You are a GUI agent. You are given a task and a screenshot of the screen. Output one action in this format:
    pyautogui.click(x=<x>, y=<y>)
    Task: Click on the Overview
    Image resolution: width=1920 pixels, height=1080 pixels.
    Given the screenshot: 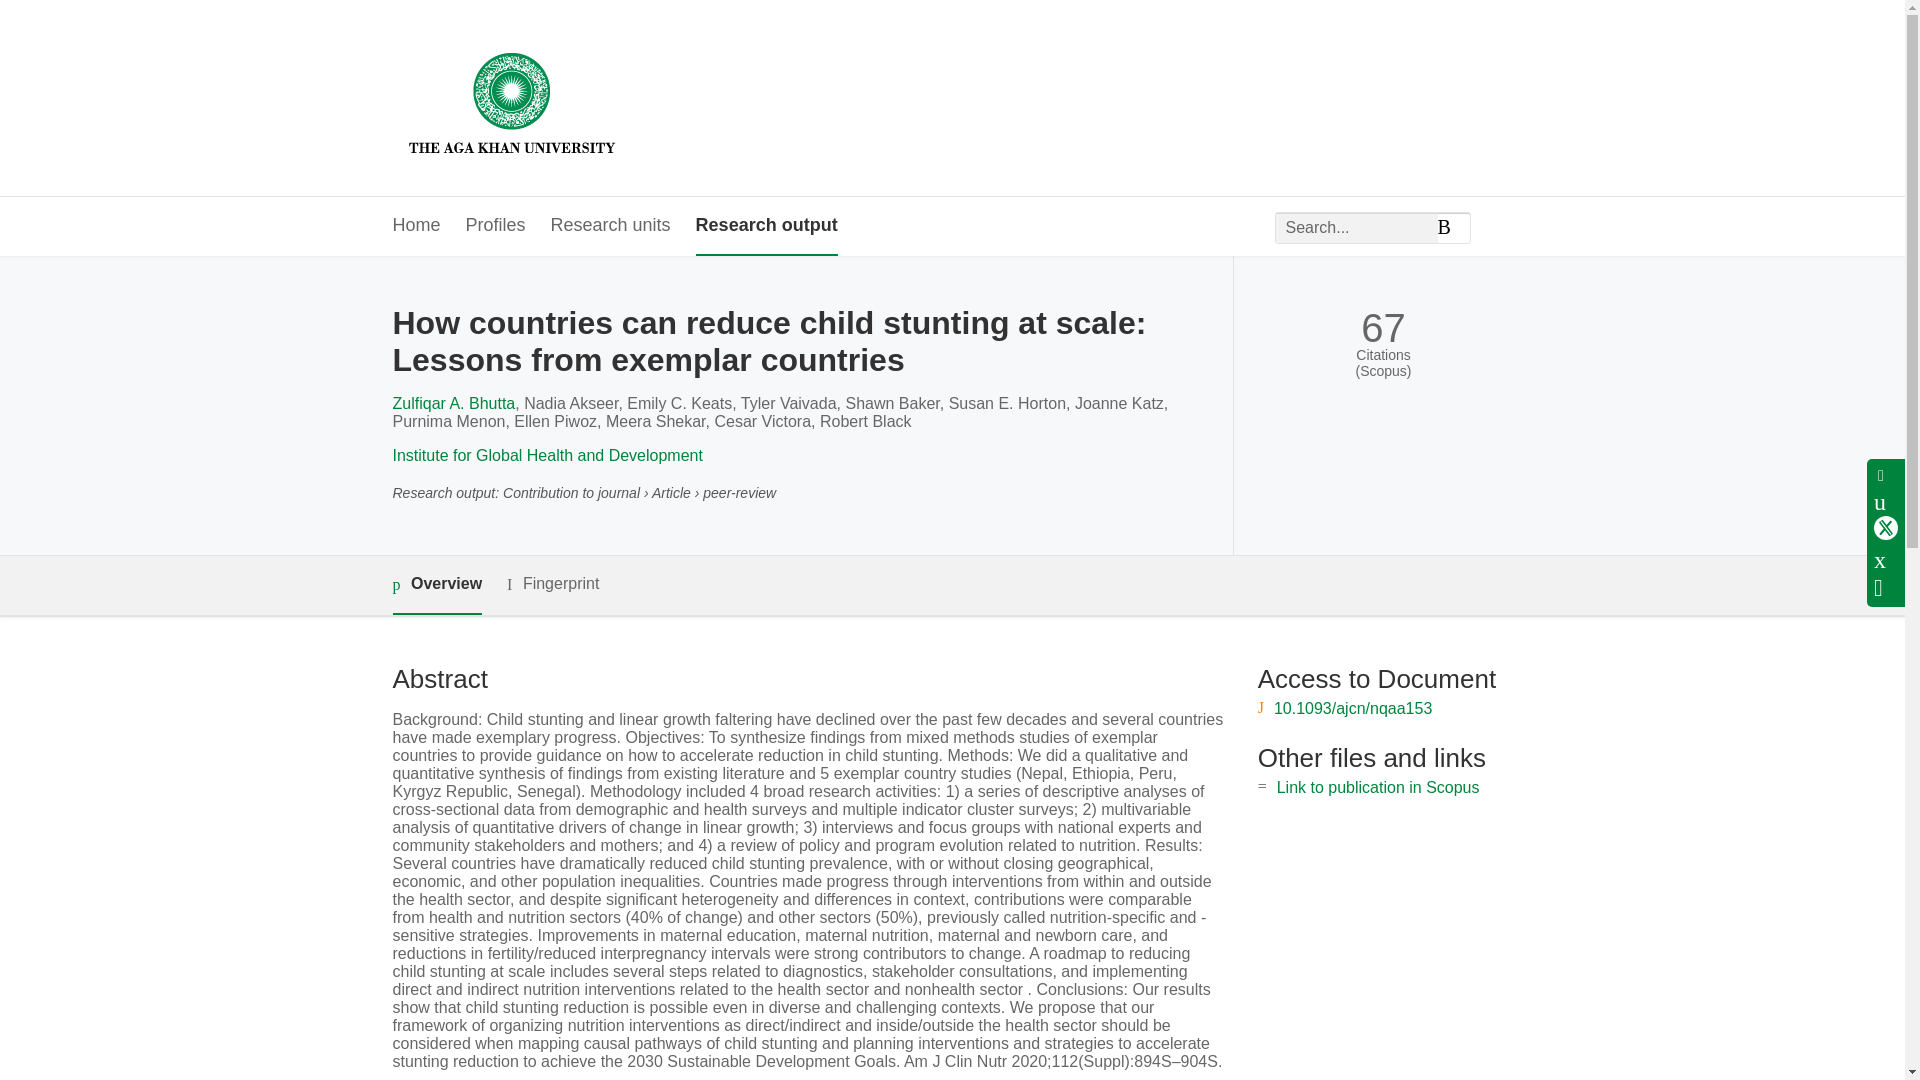 What is the action you would take?
    pyautogui.click(x=436, y=585)
    